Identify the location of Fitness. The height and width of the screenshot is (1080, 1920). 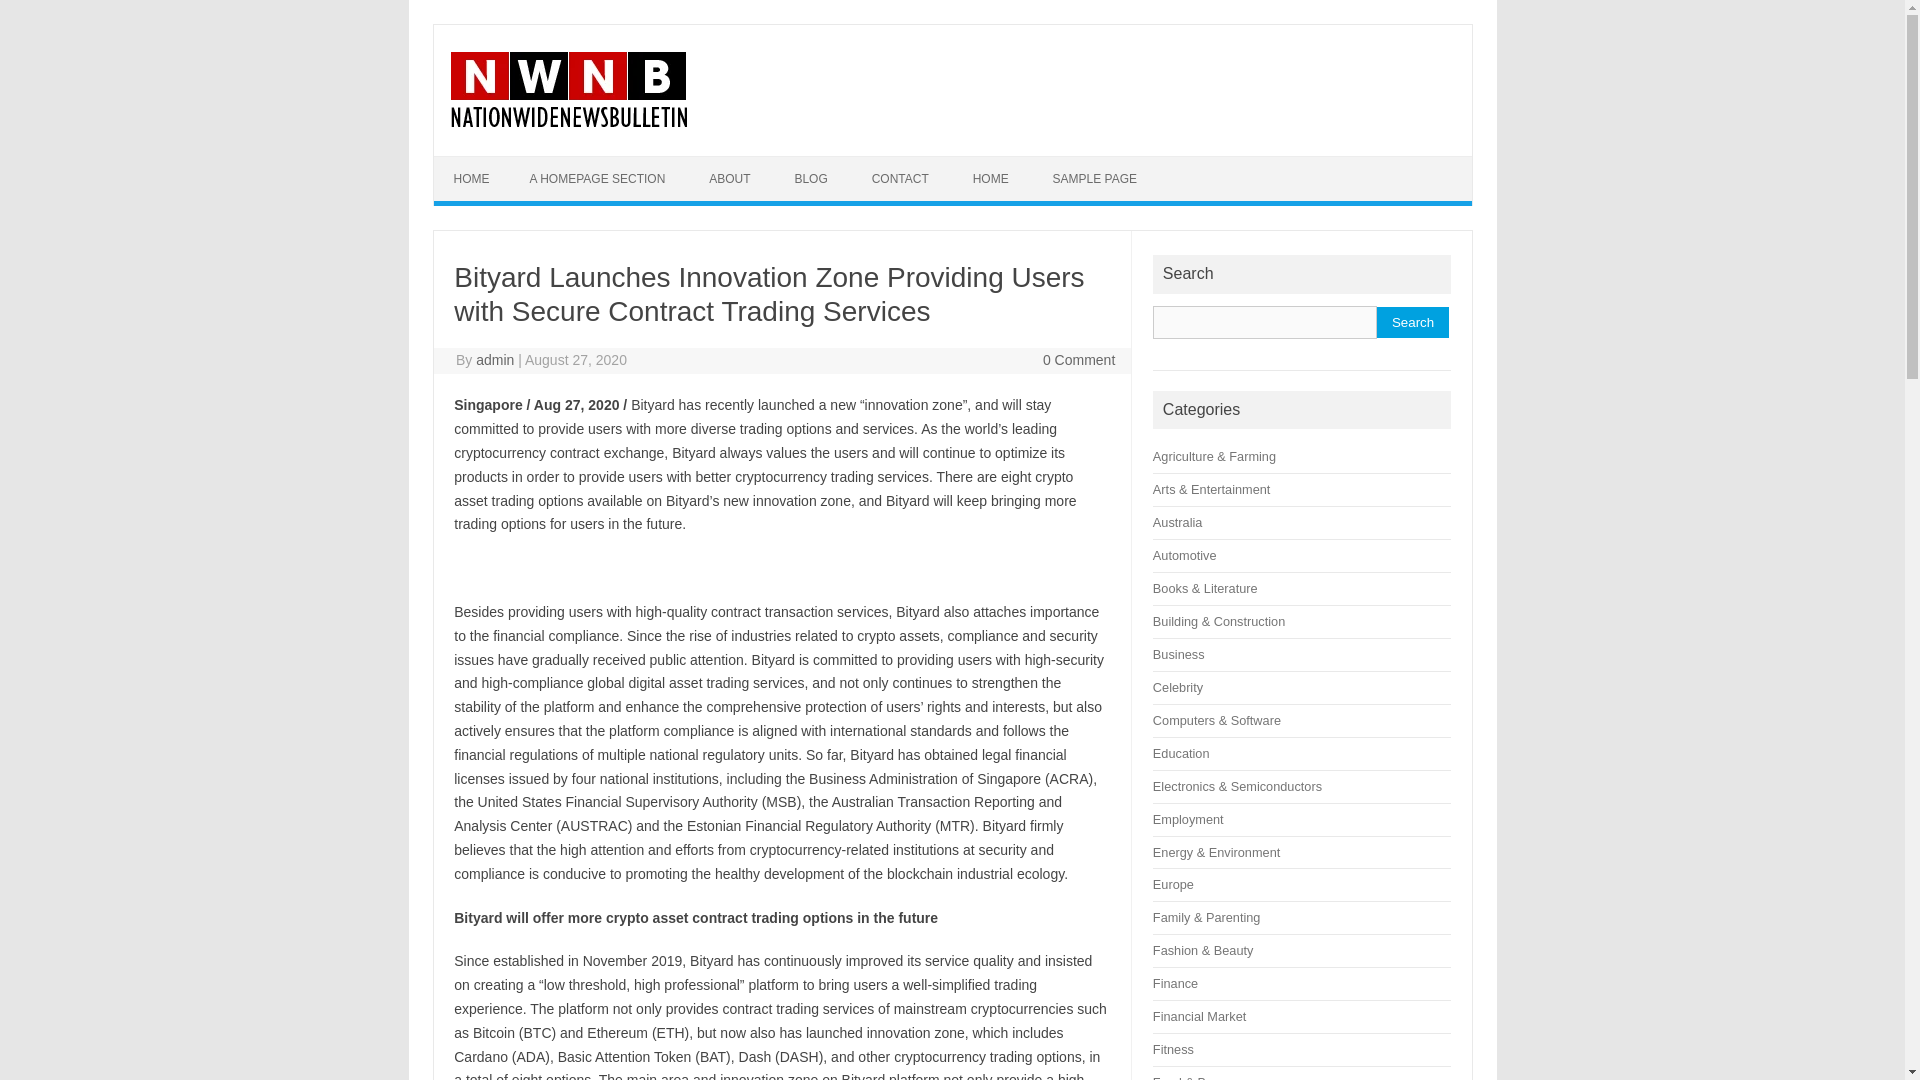
(1174, 1050).